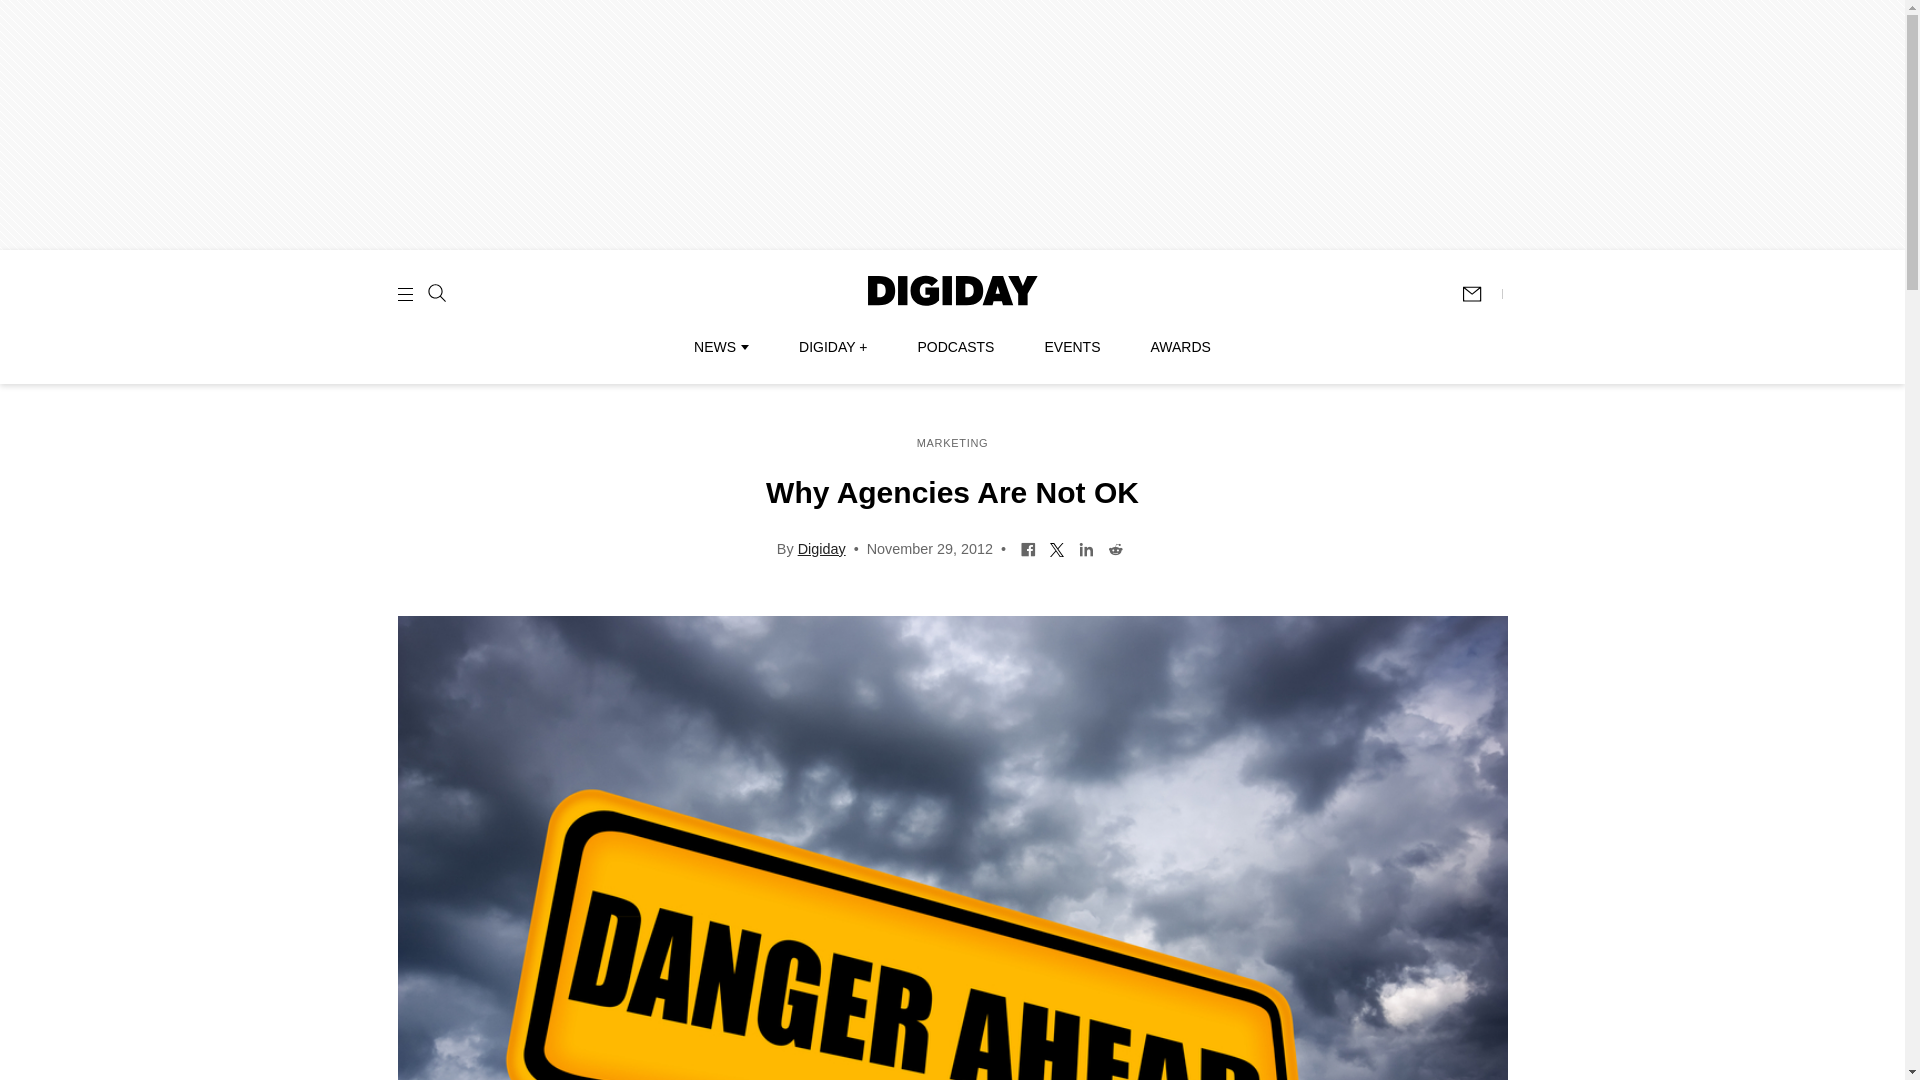 This screenshot has width=1920, height=1080. What do you see at coordinates (1056, 548) in the screenshot?
I see `Share on Twitter` at bounding box center [1056, 548].